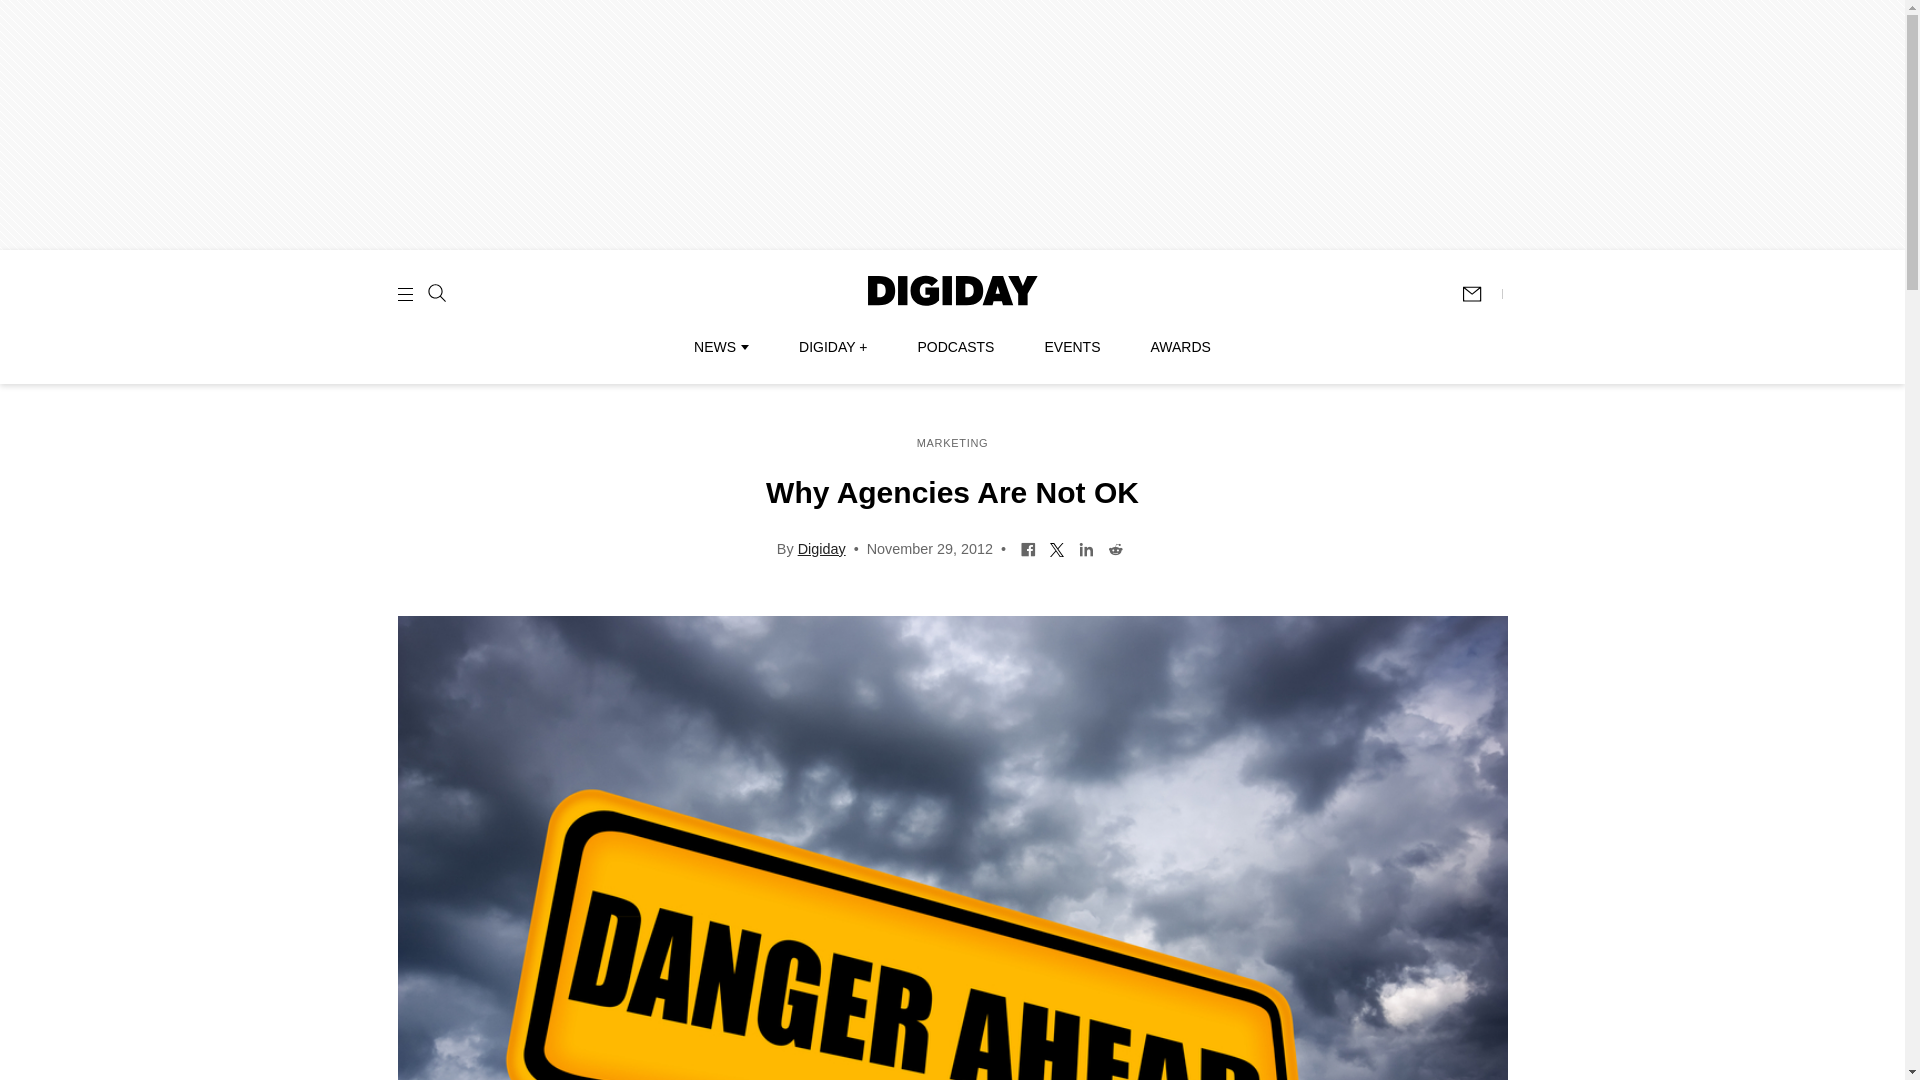 This screenshot has width=1920, height=1080. What do you see at coordinates (1056, 548) in the screenshot?
I see `Share on Twitter` at bounding box center [1056, 548].